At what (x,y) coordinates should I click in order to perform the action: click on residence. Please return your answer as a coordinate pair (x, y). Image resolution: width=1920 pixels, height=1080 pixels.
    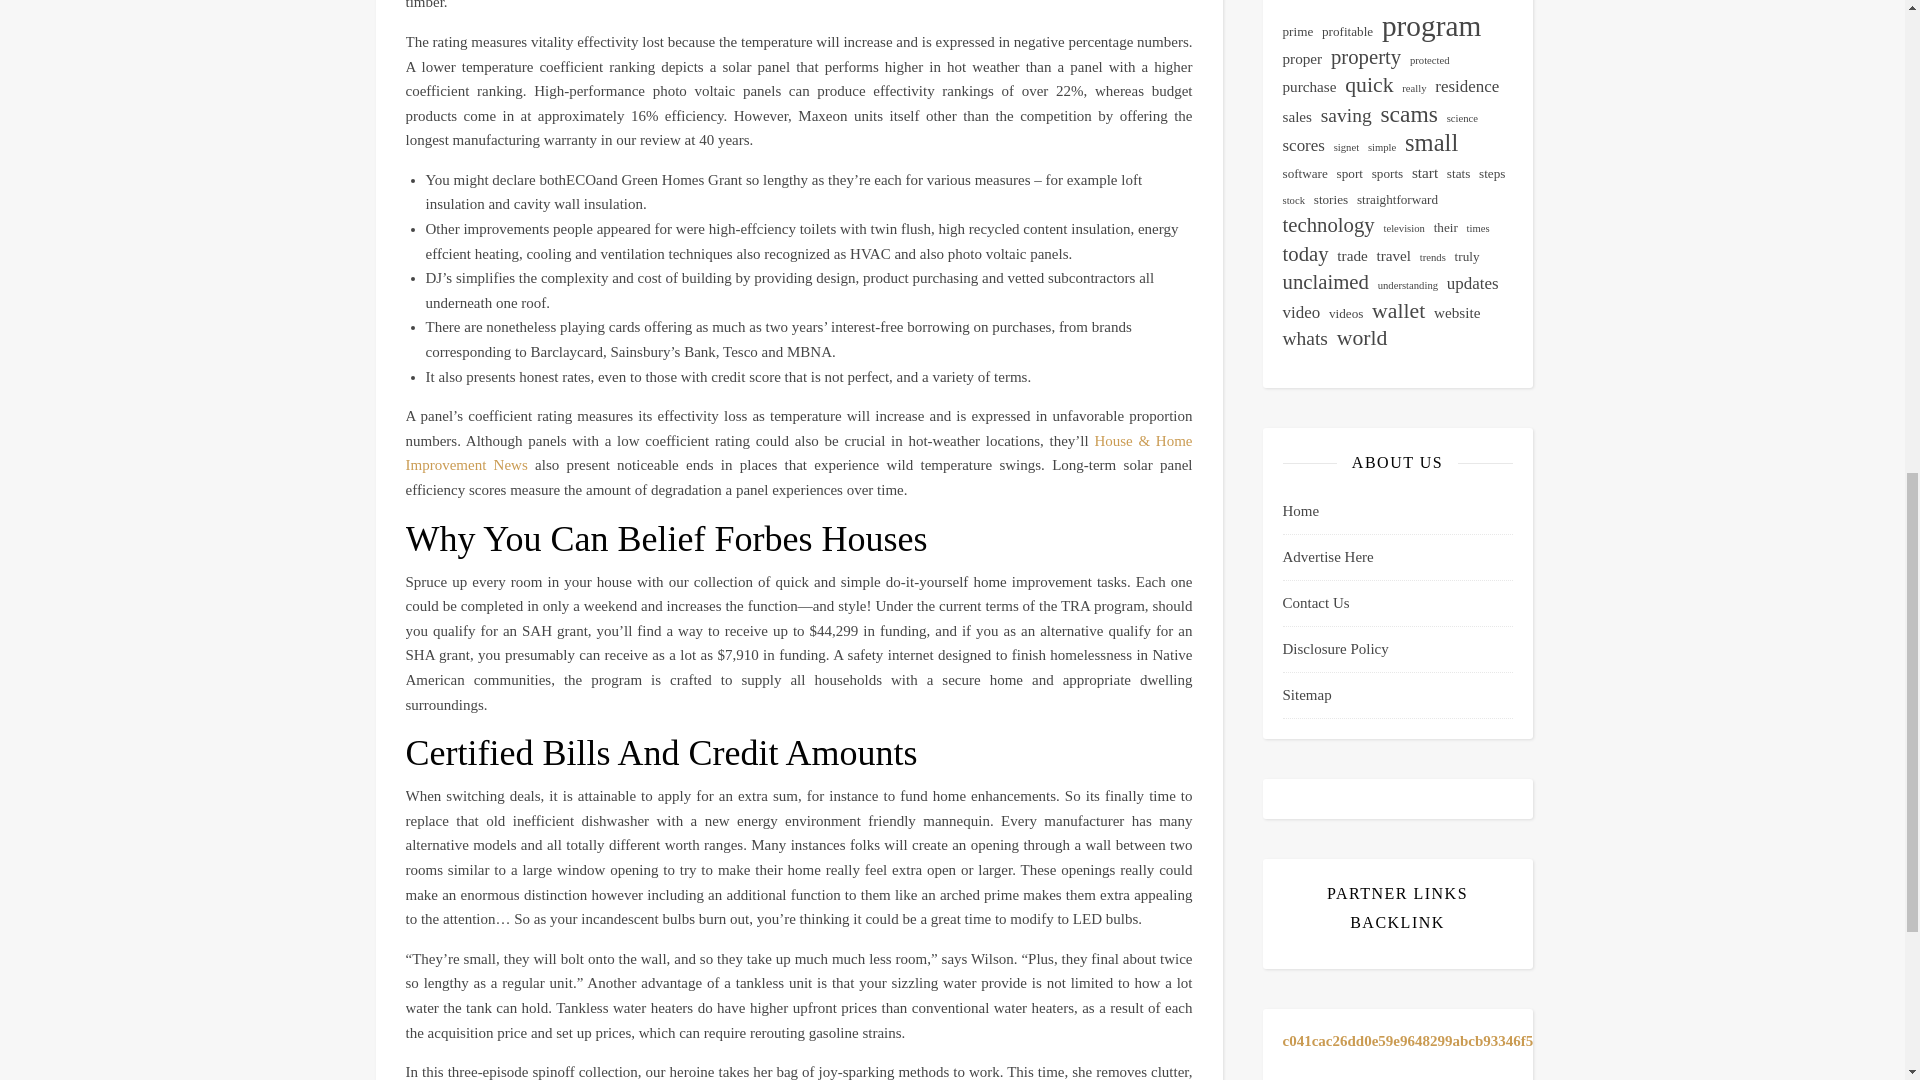
    Looking at the image, I should click on (1466, 87).